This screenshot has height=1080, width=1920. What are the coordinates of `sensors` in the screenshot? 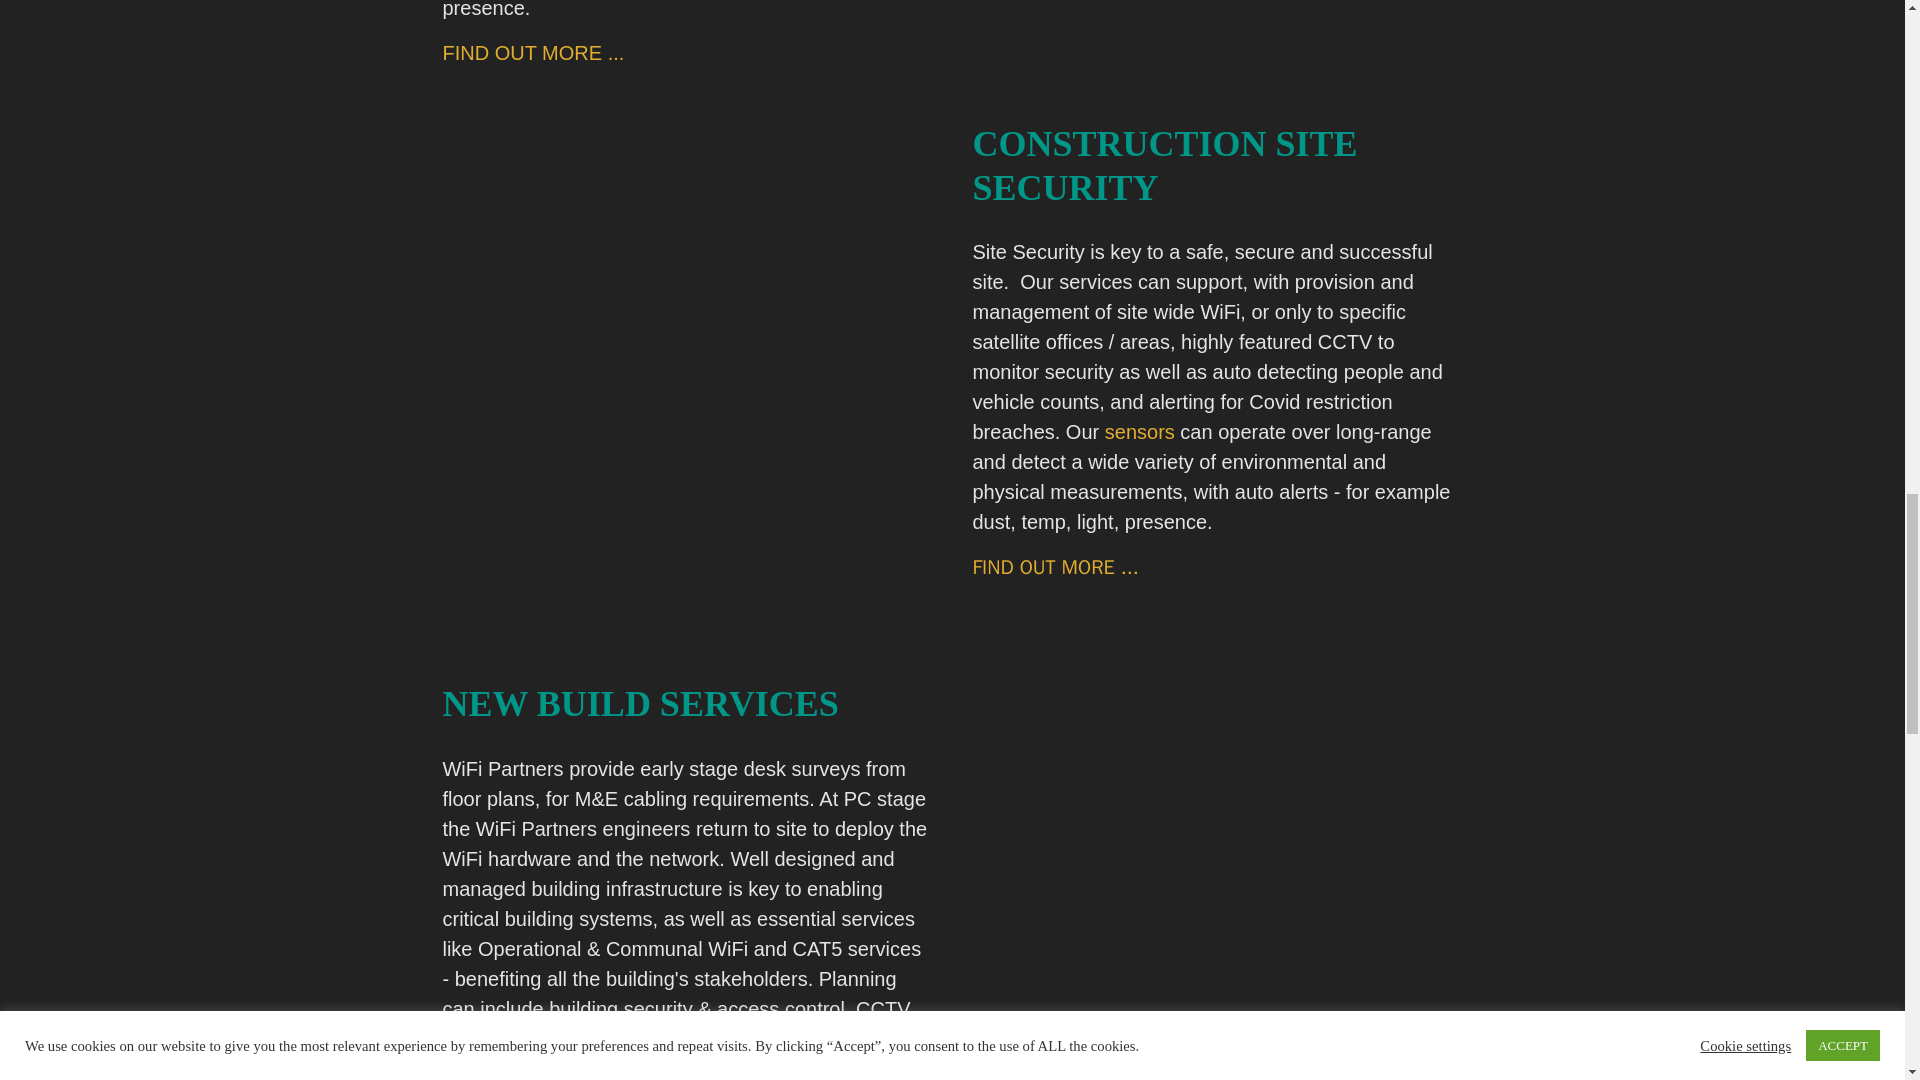 It's located at (1140, 432).